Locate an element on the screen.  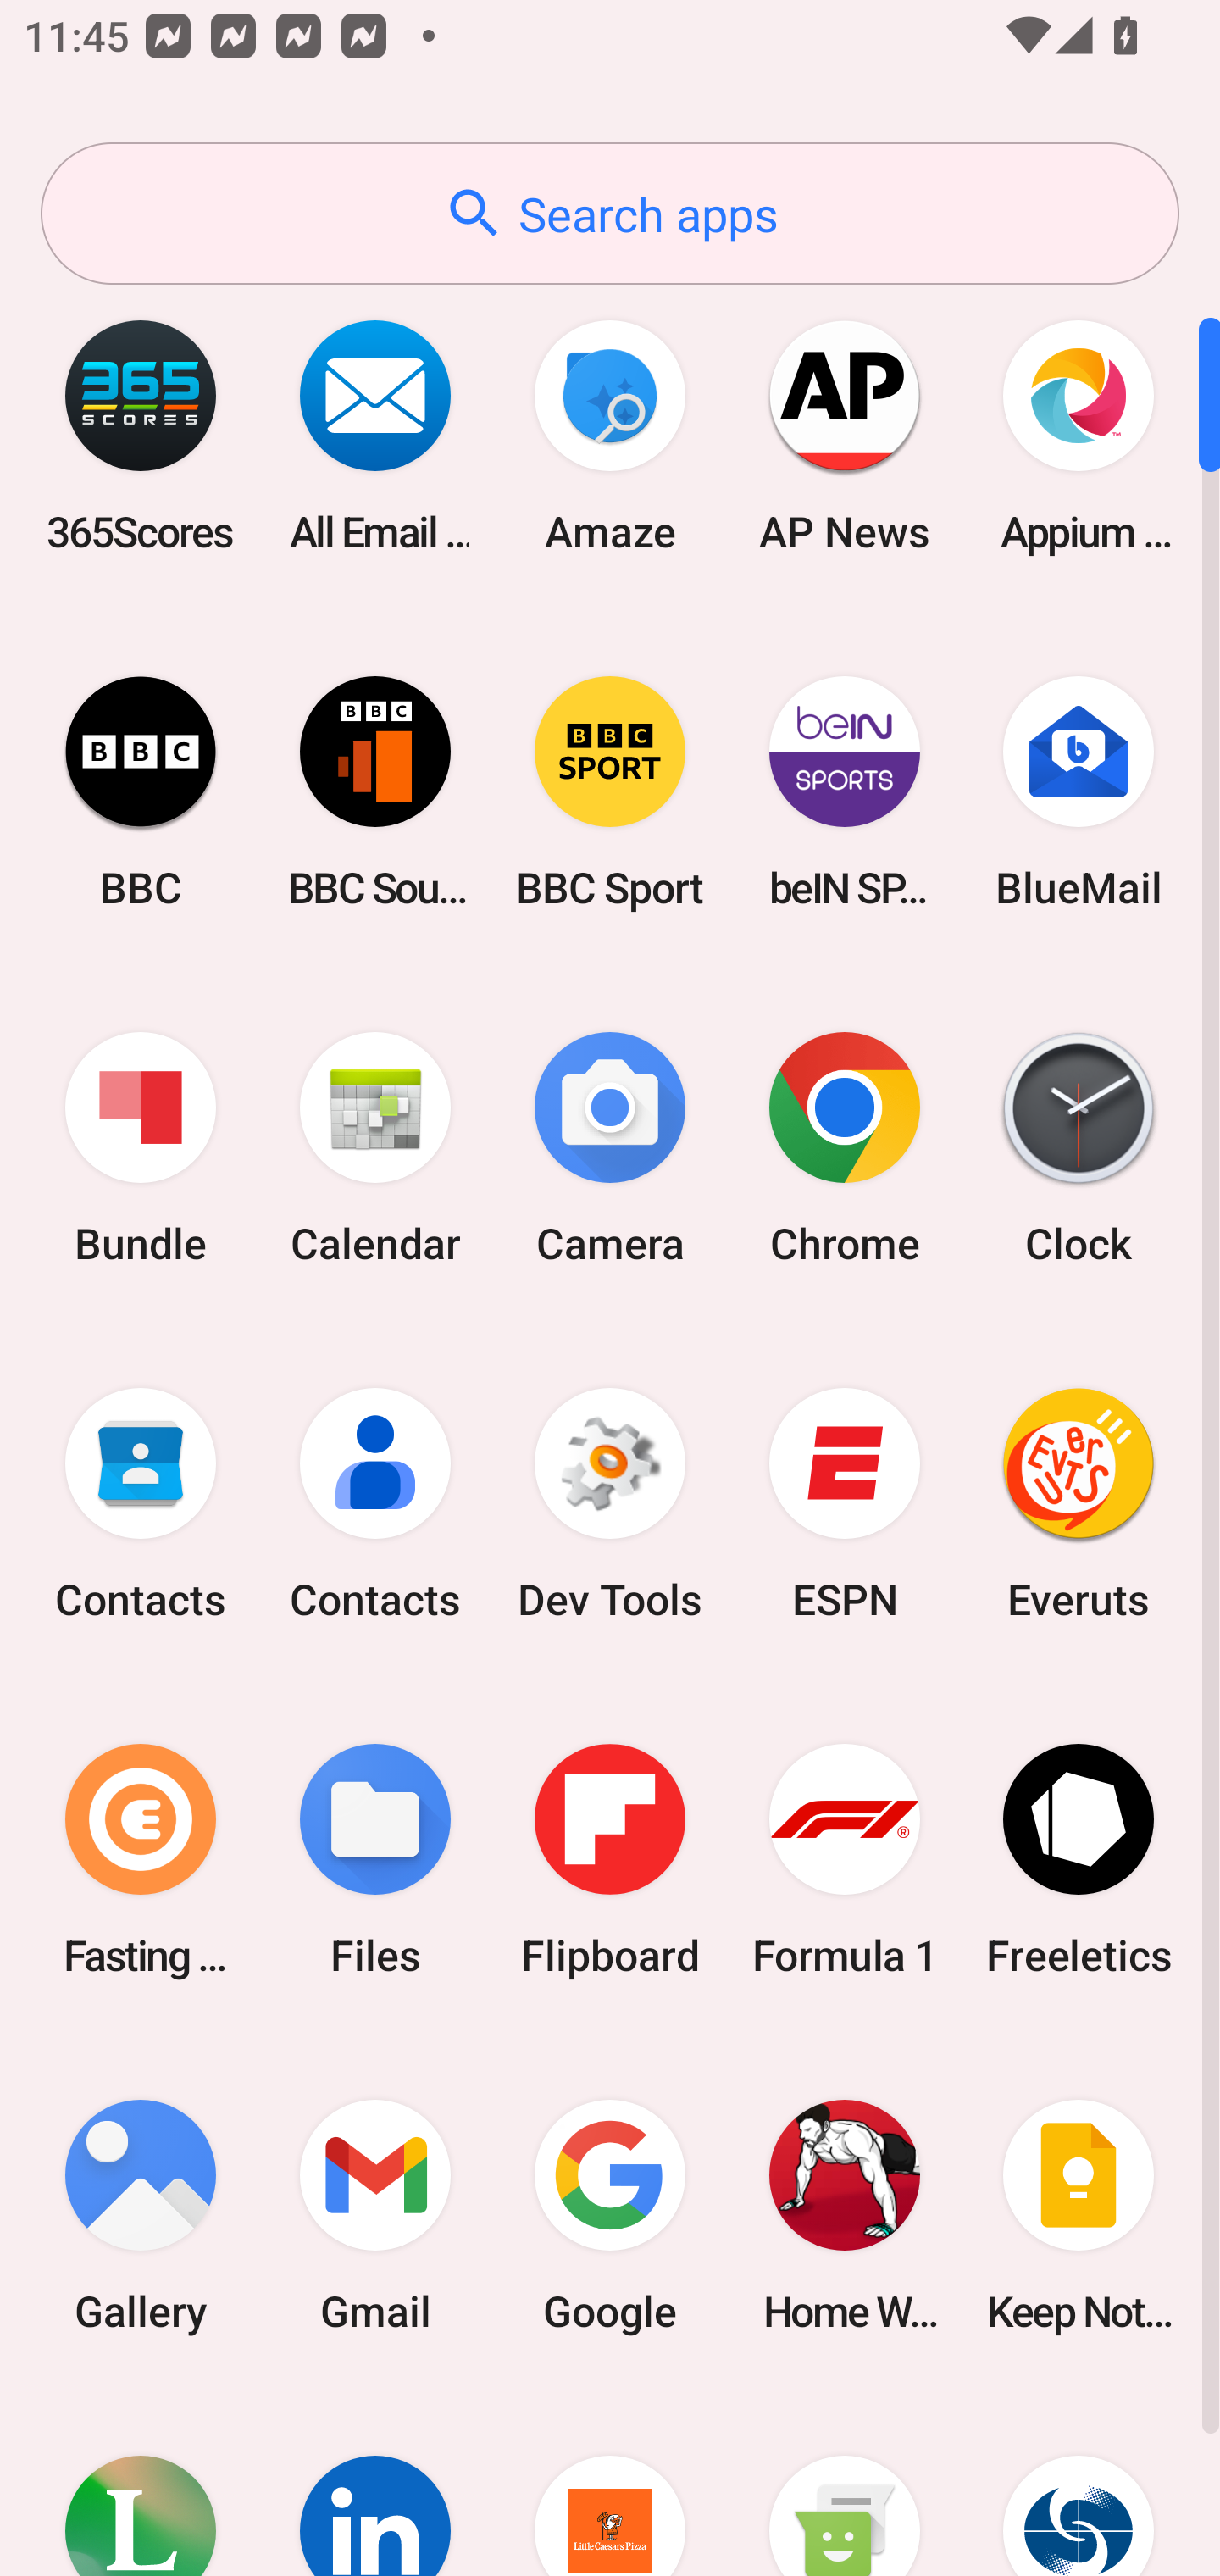
Little Caesars Pizza is located at coordinates (610, 2484).